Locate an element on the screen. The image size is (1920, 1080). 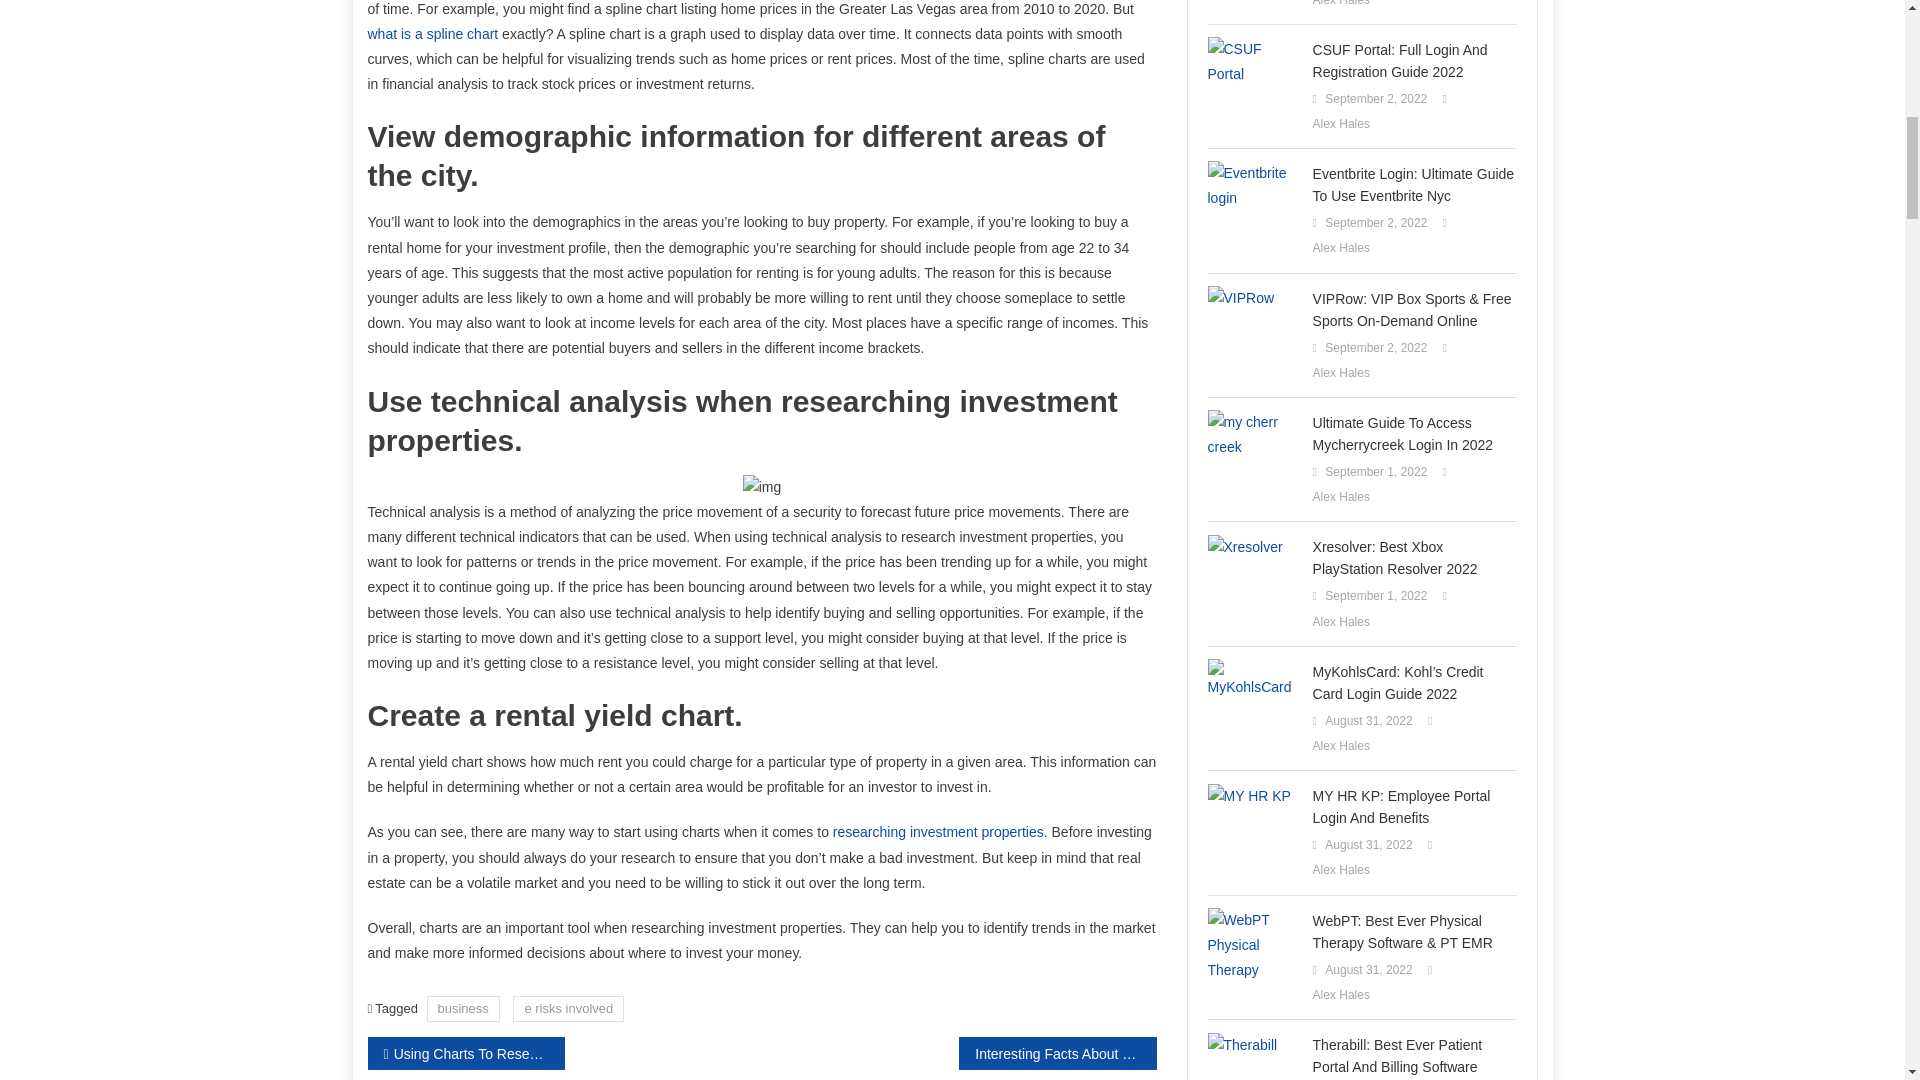
business is located at coordinates (462, 1008).